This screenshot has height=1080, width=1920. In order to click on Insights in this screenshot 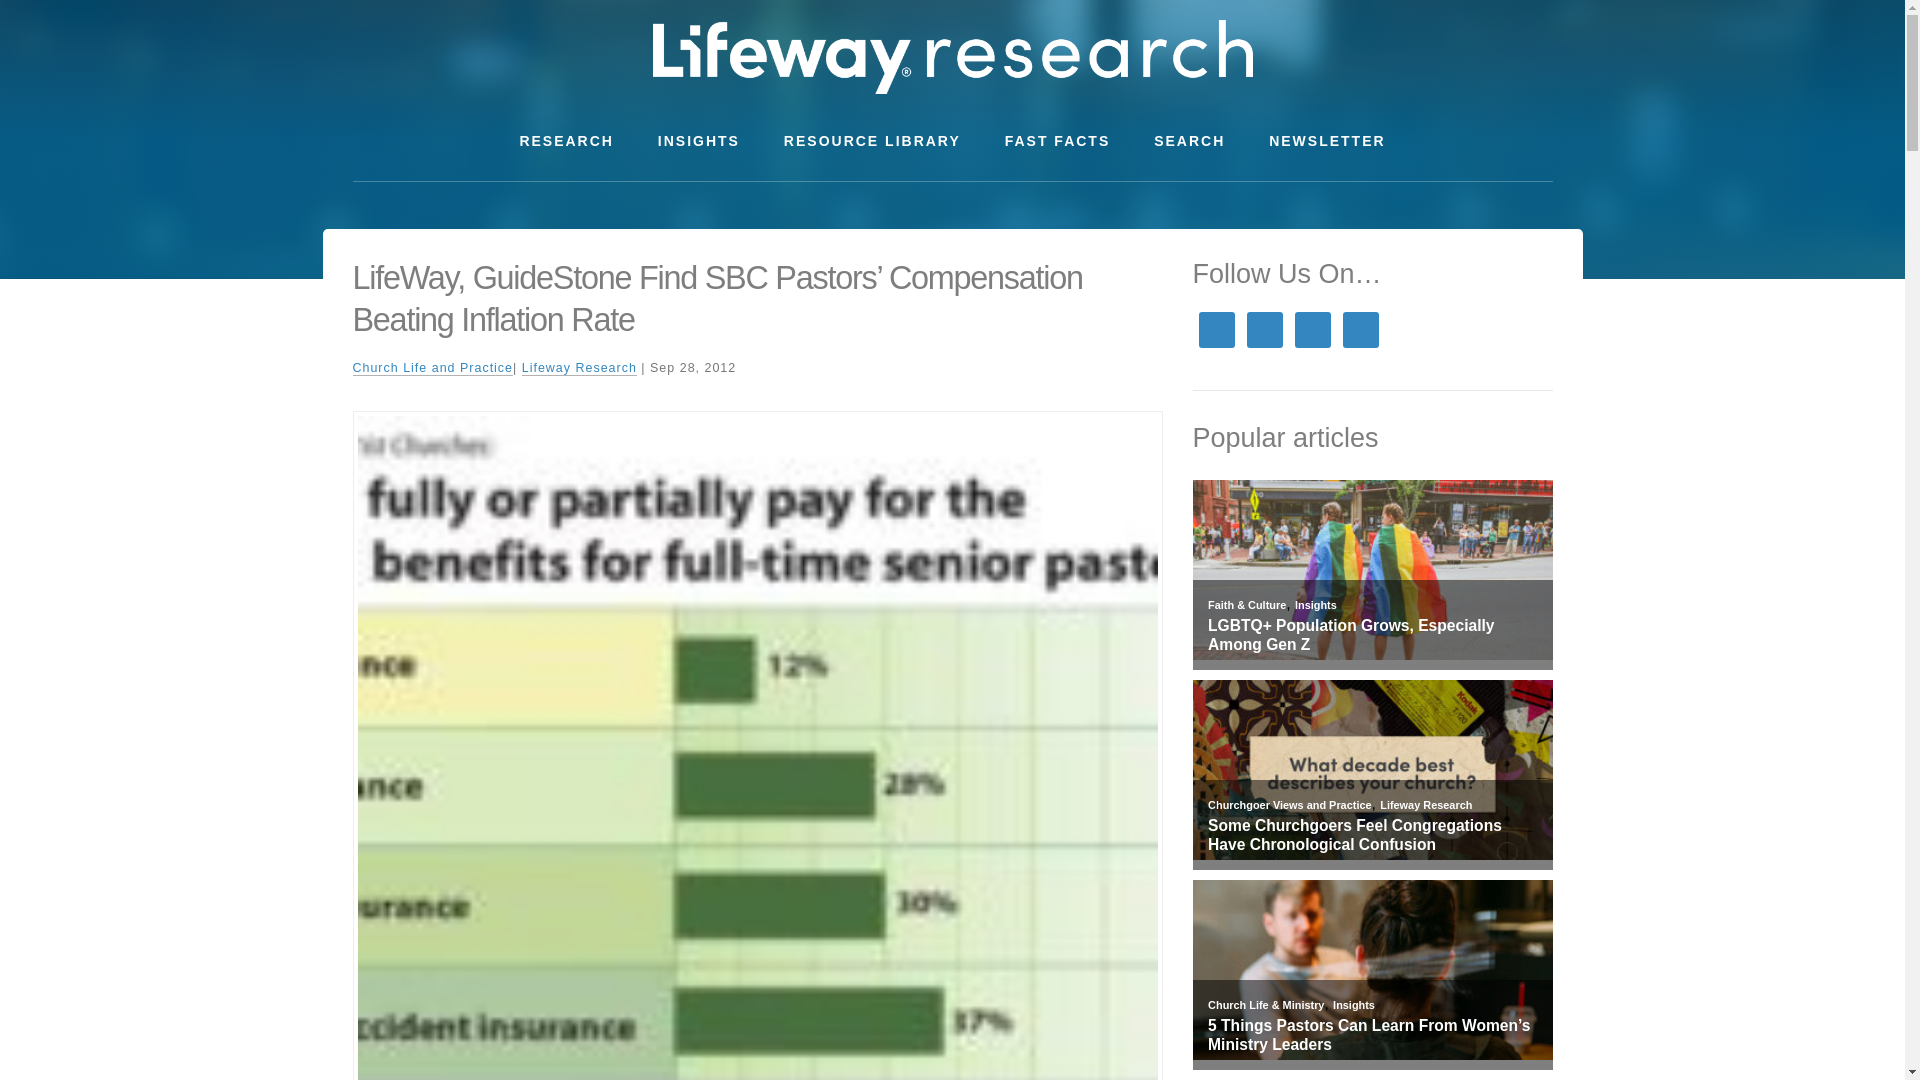, I will do `click(1353, 1004)`.